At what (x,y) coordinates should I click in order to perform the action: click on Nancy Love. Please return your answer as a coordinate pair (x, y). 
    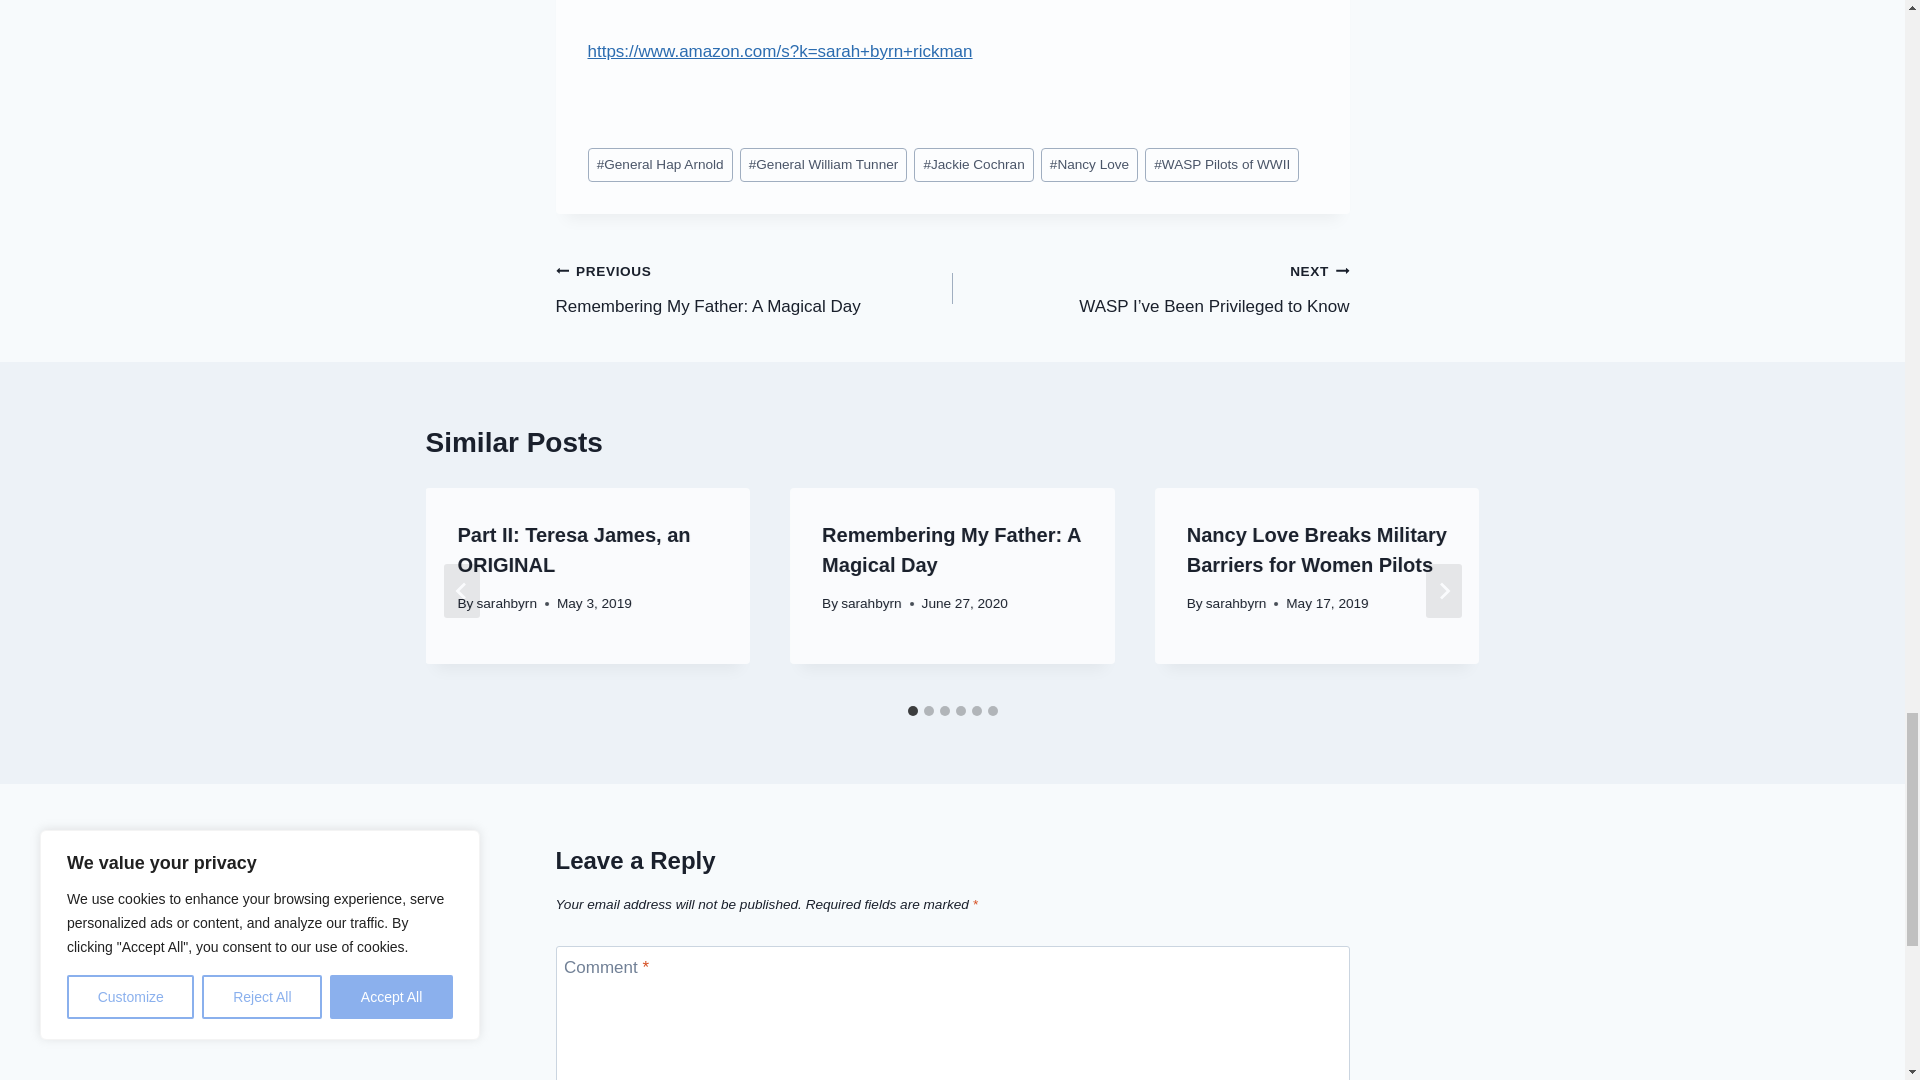
    Looking at the image, I should click on (1089, 164).